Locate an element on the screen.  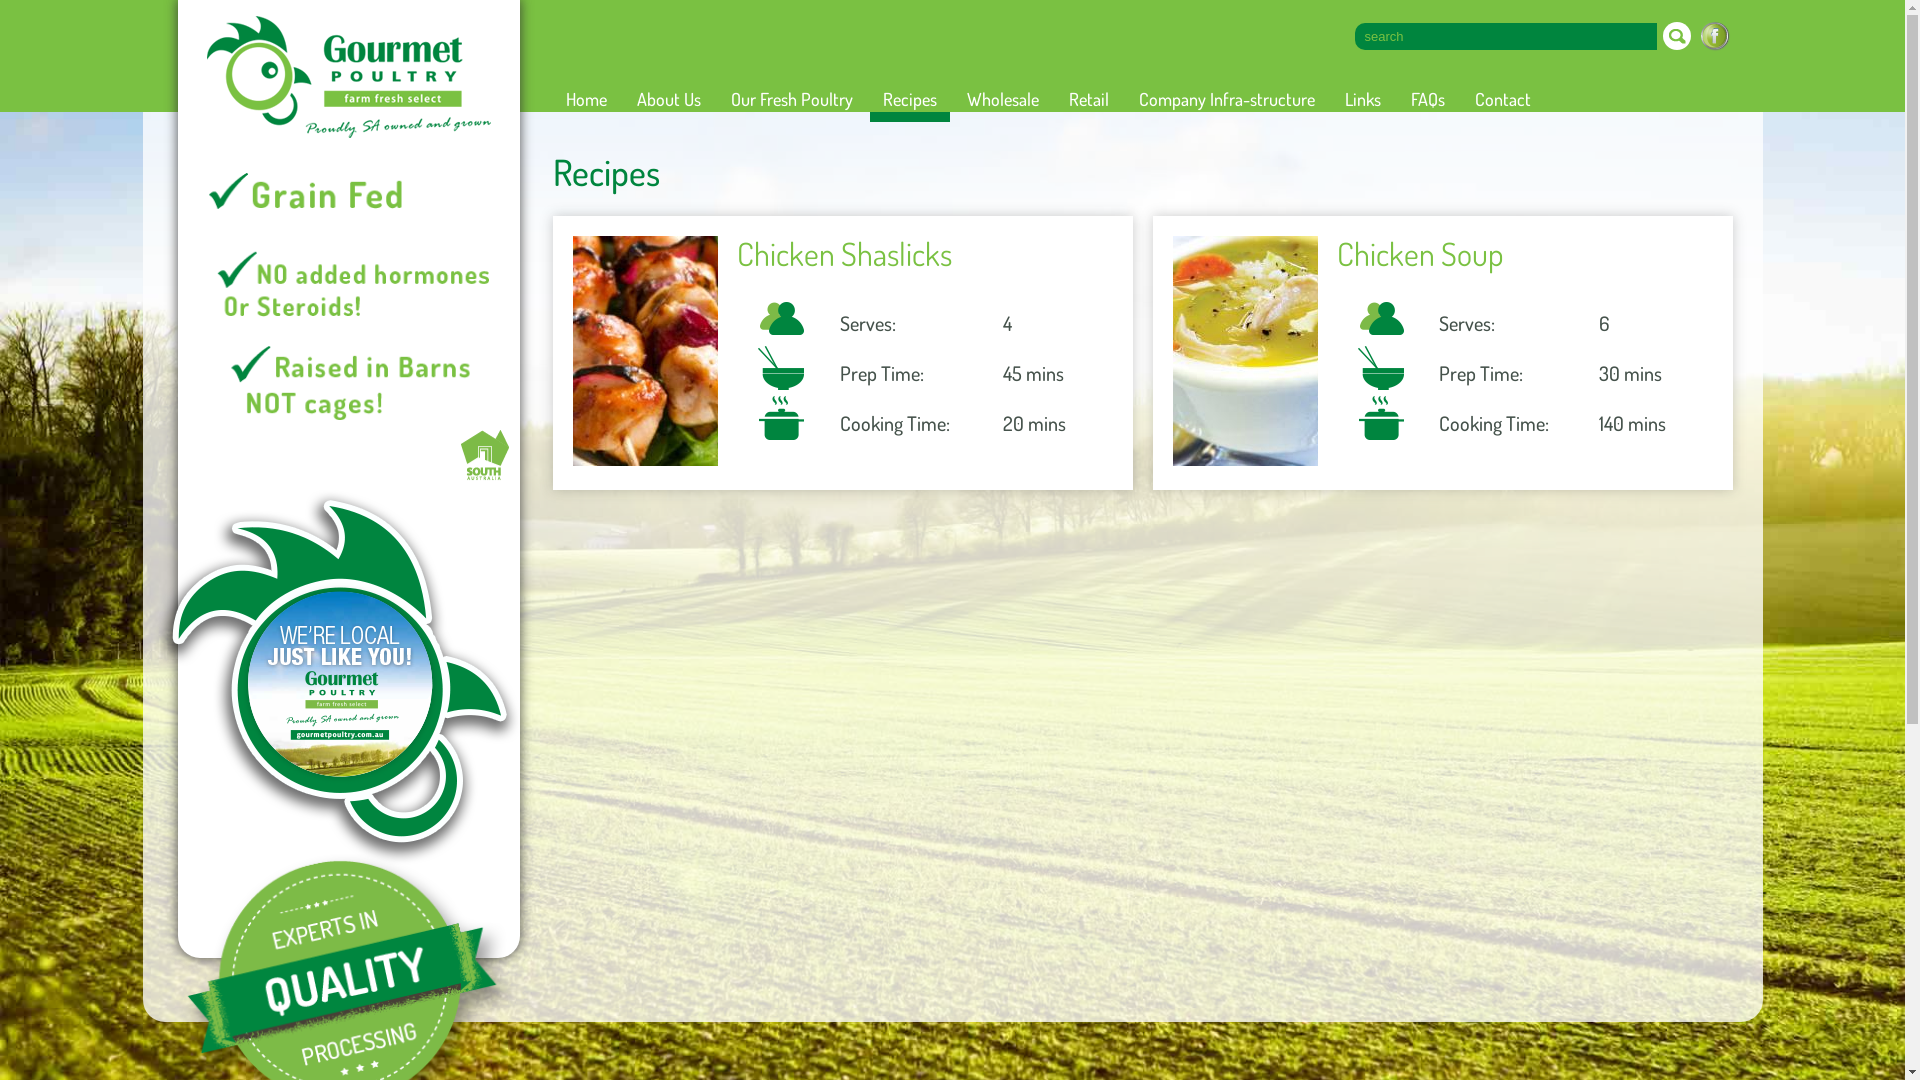
Wholesale is located at coordinates (1003, 99).